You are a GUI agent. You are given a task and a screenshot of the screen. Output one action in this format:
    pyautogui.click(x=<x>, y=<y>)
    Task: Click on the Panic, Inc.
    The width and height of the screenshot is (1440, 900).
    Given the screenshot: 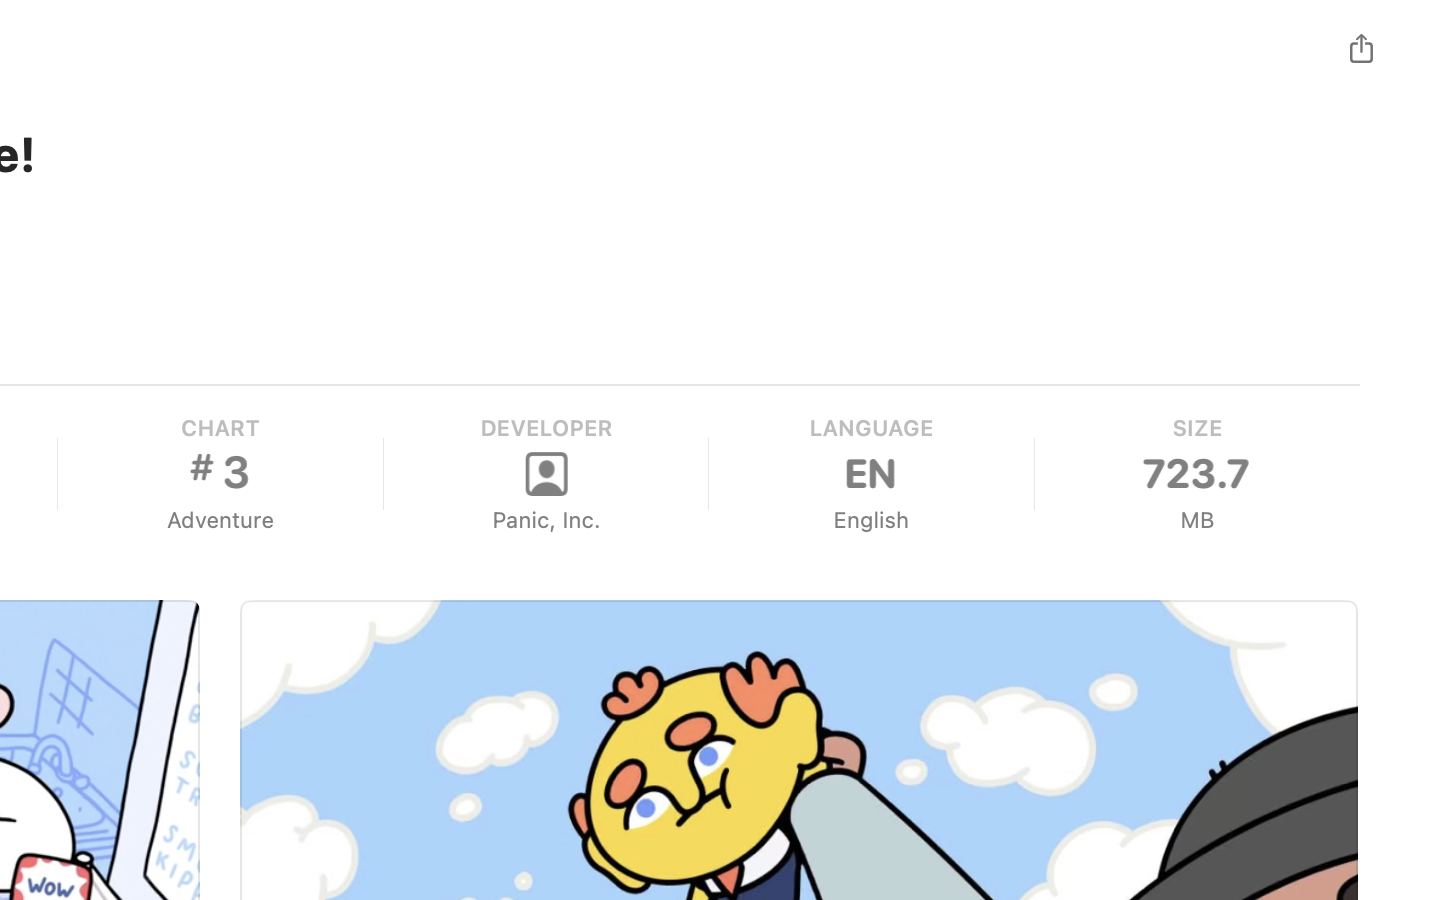 What is the action you would take?
    pyautogui.click(x=546, y=520)
    